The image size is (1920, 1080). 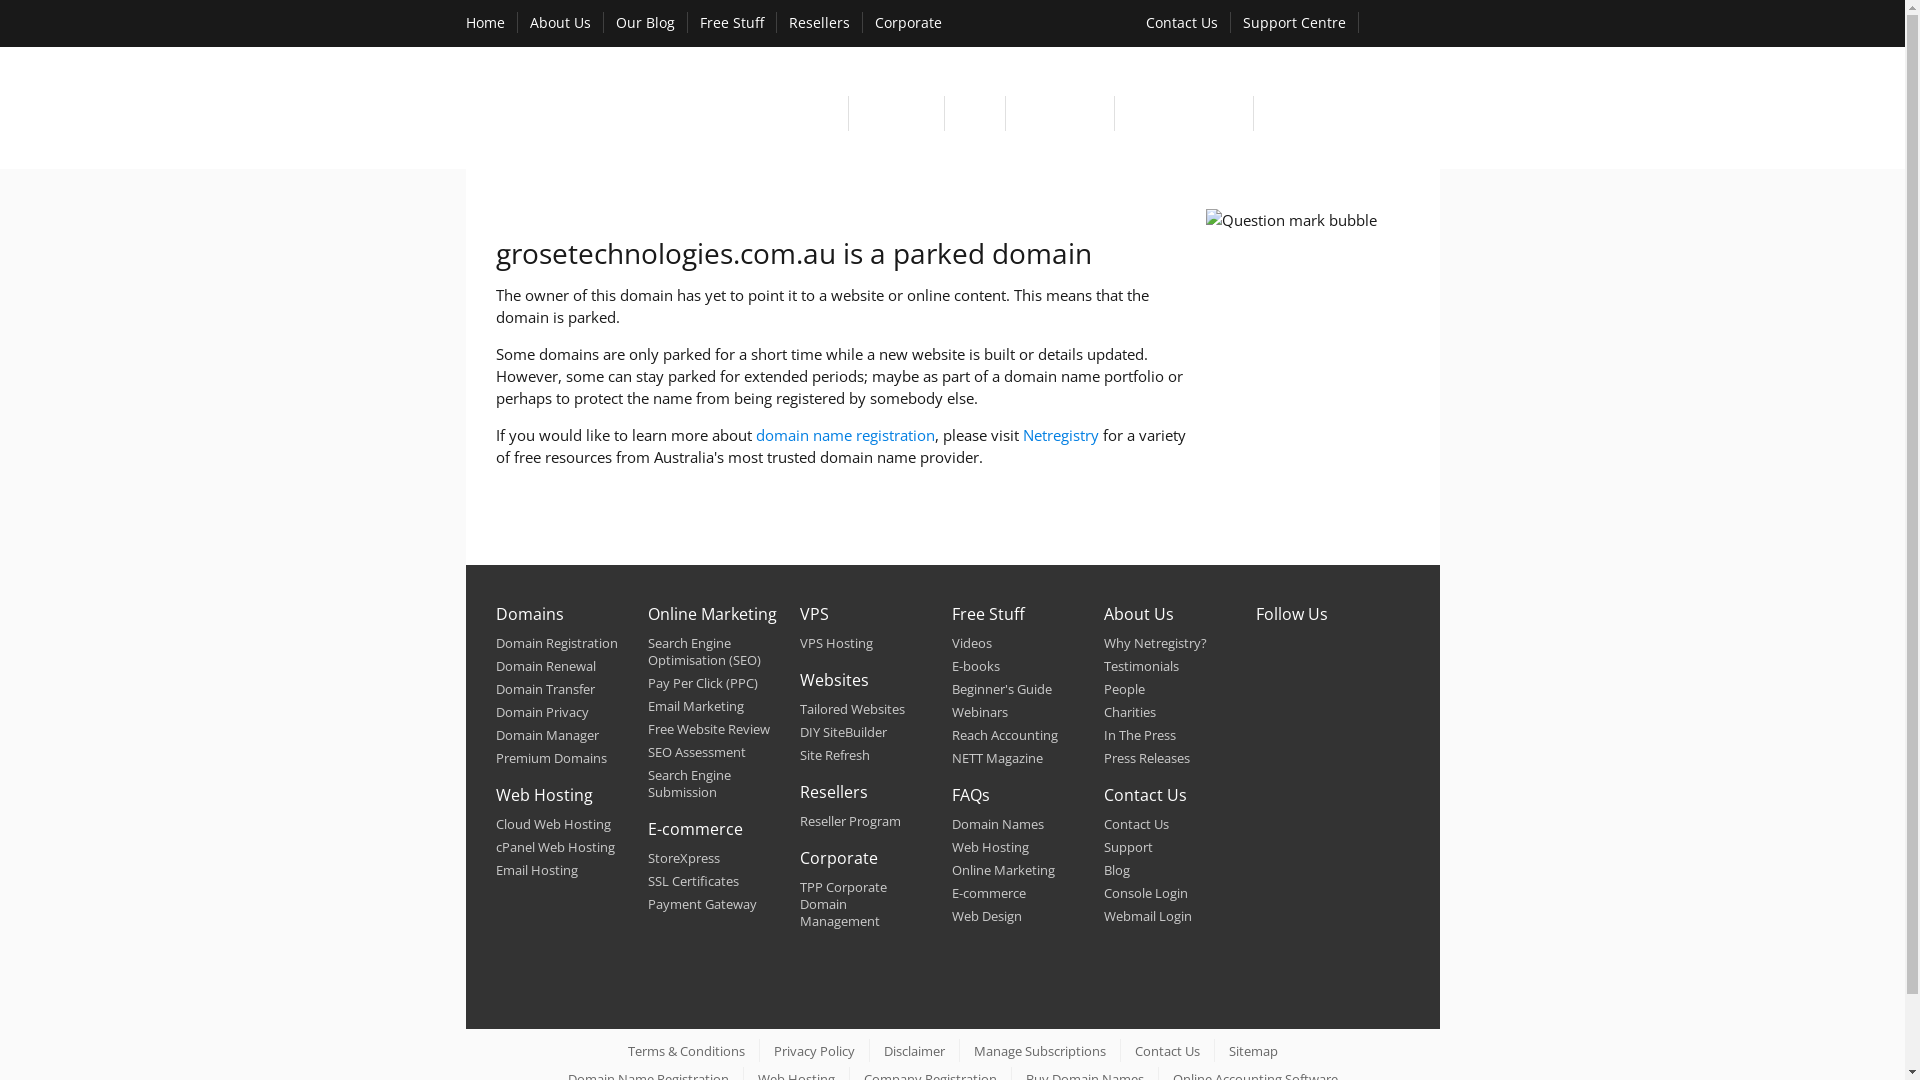 I want to click on About Us, so click(x=1139, y=614).